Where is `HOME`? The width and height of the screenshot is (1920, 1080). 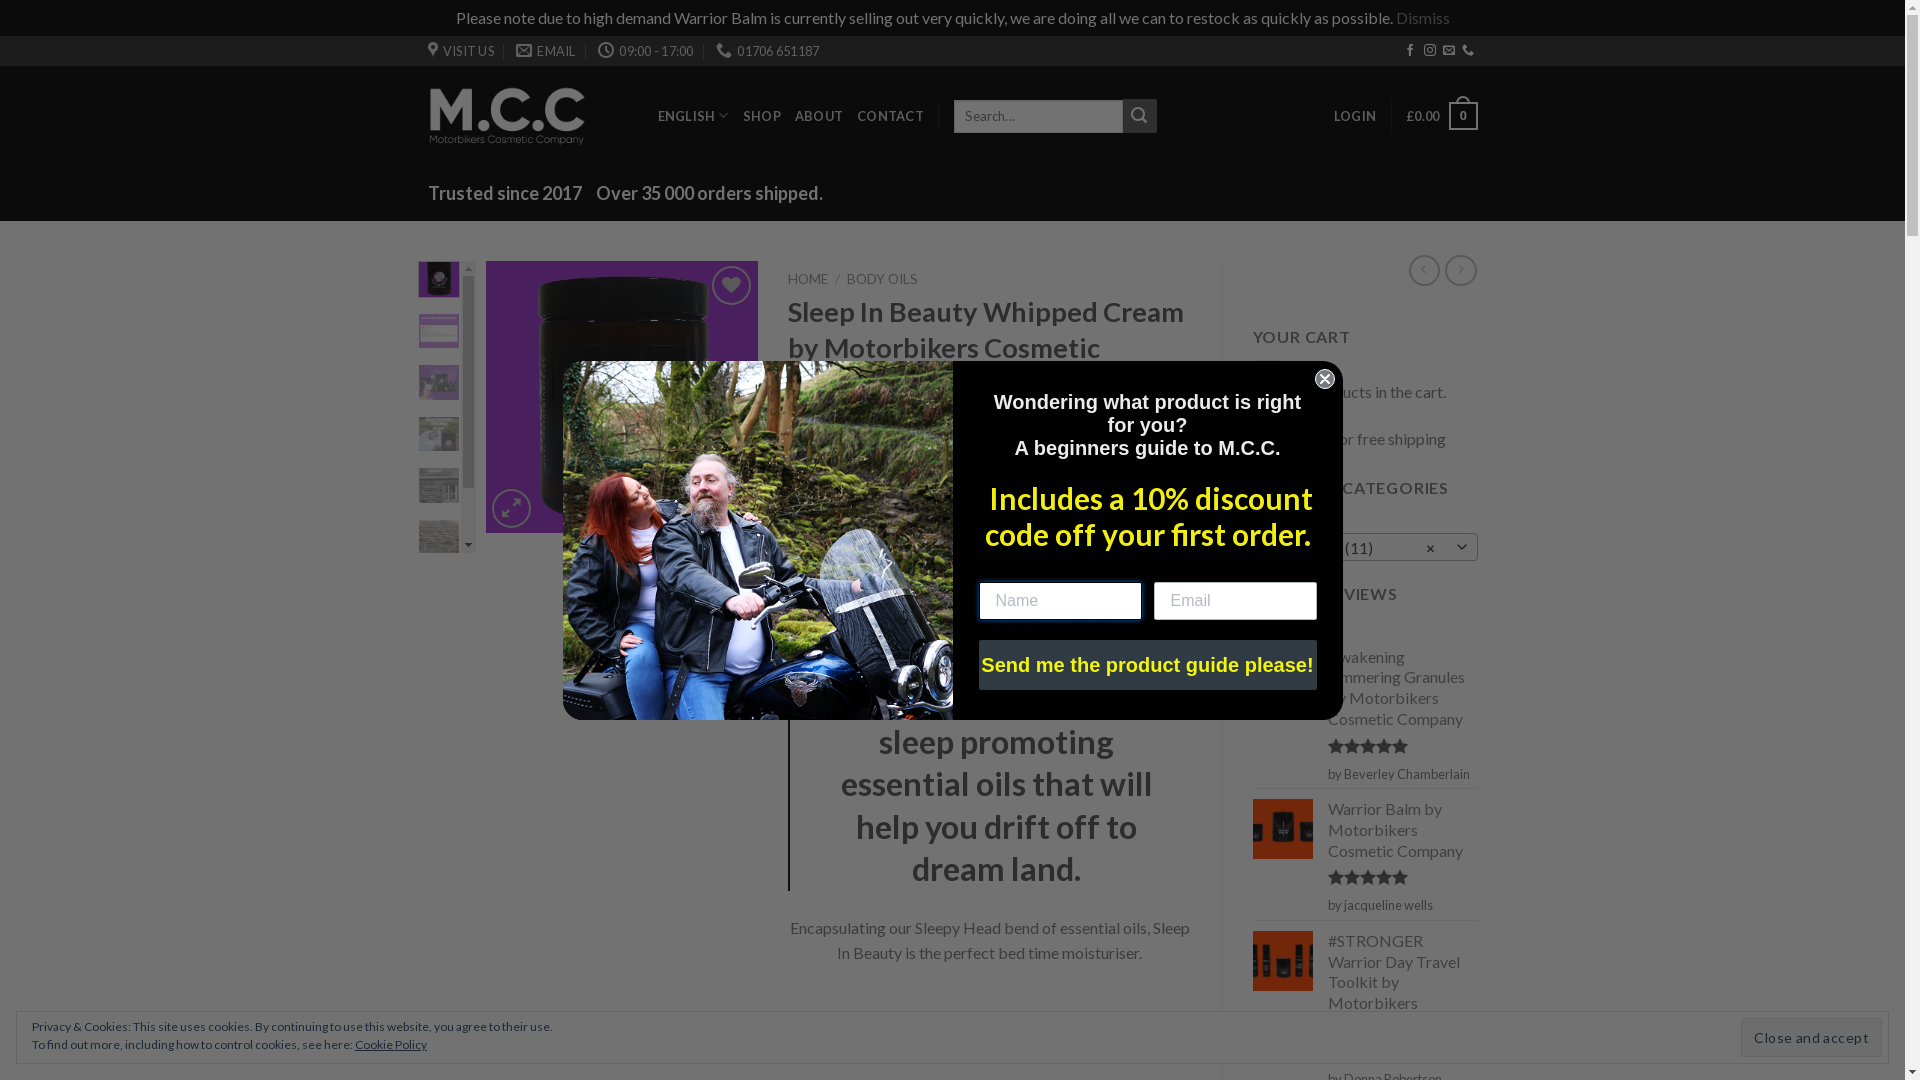
HOME is located at coordinates (808, 279).